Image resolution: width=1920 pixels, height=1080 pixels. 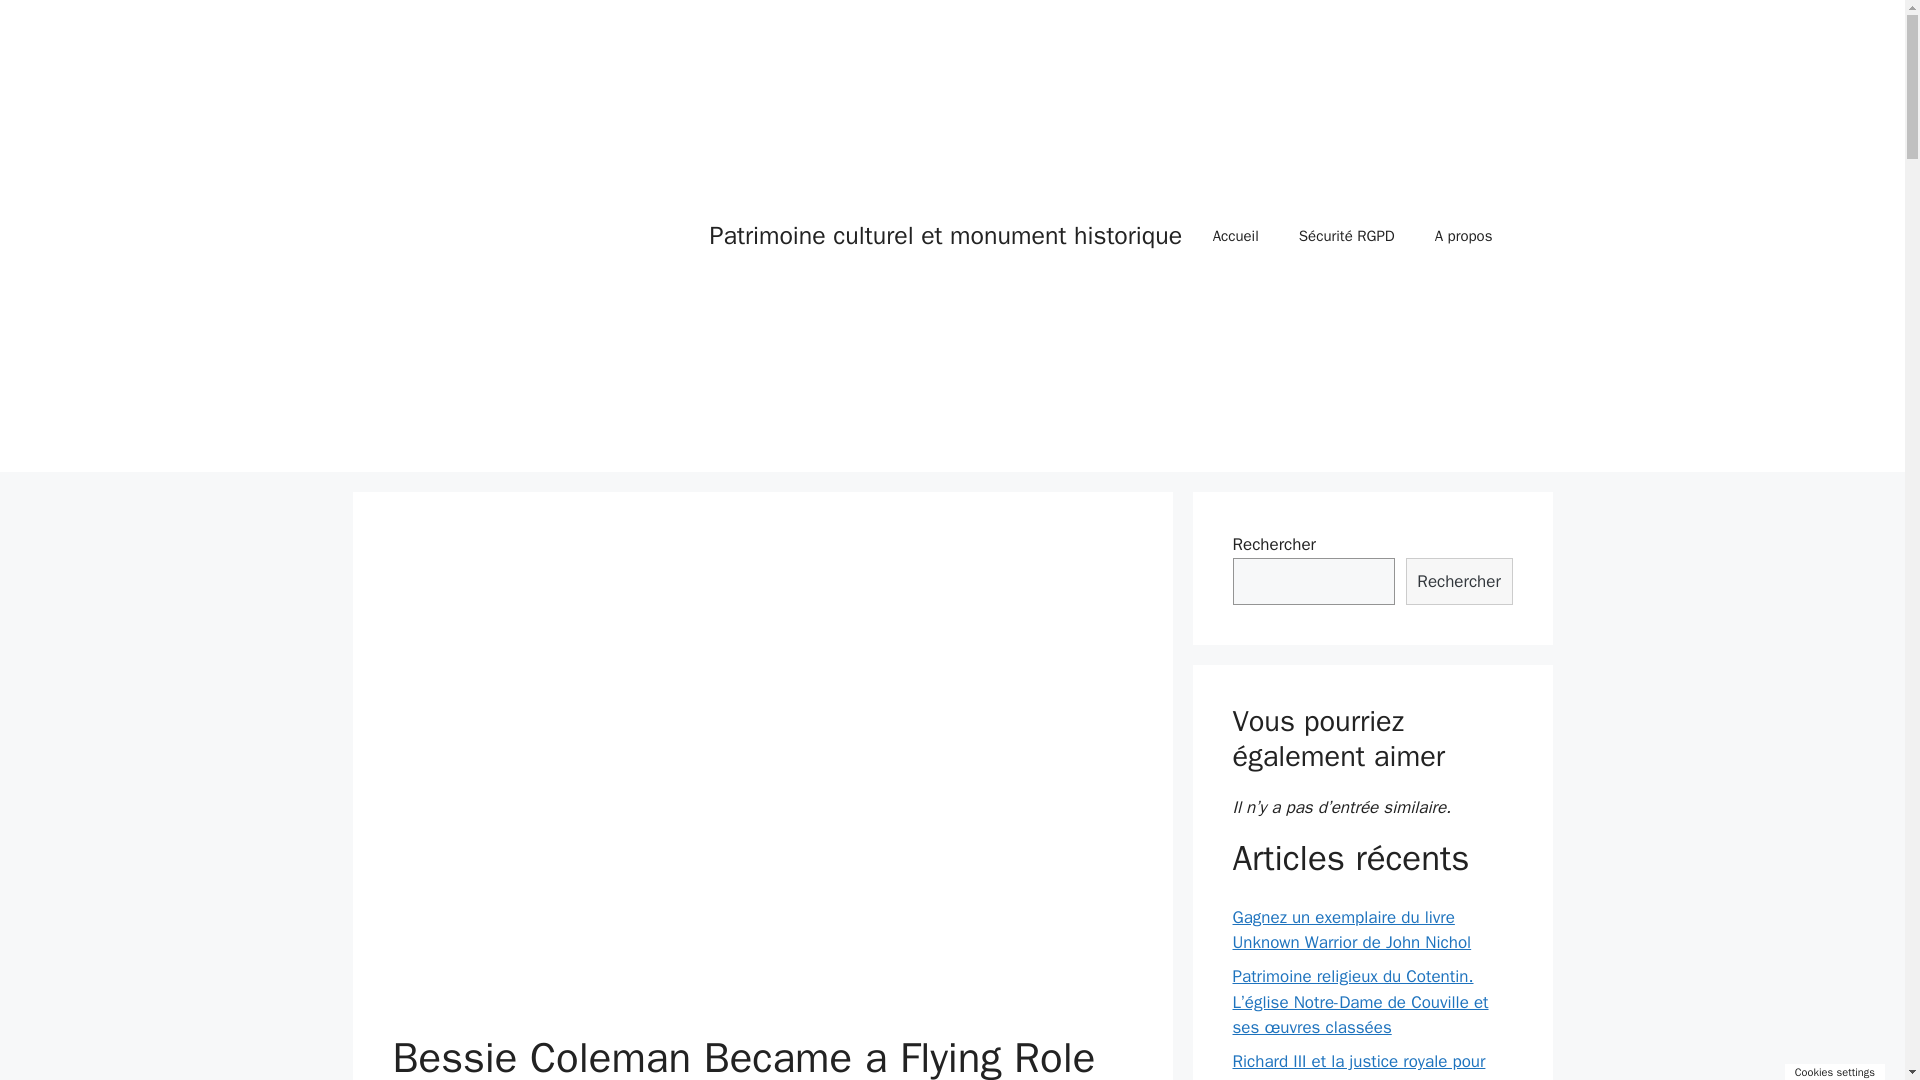 What do you see at coordinates (1235, 236) in the screenshot?
I see `Accueil` at bounding box center [1235, 236].